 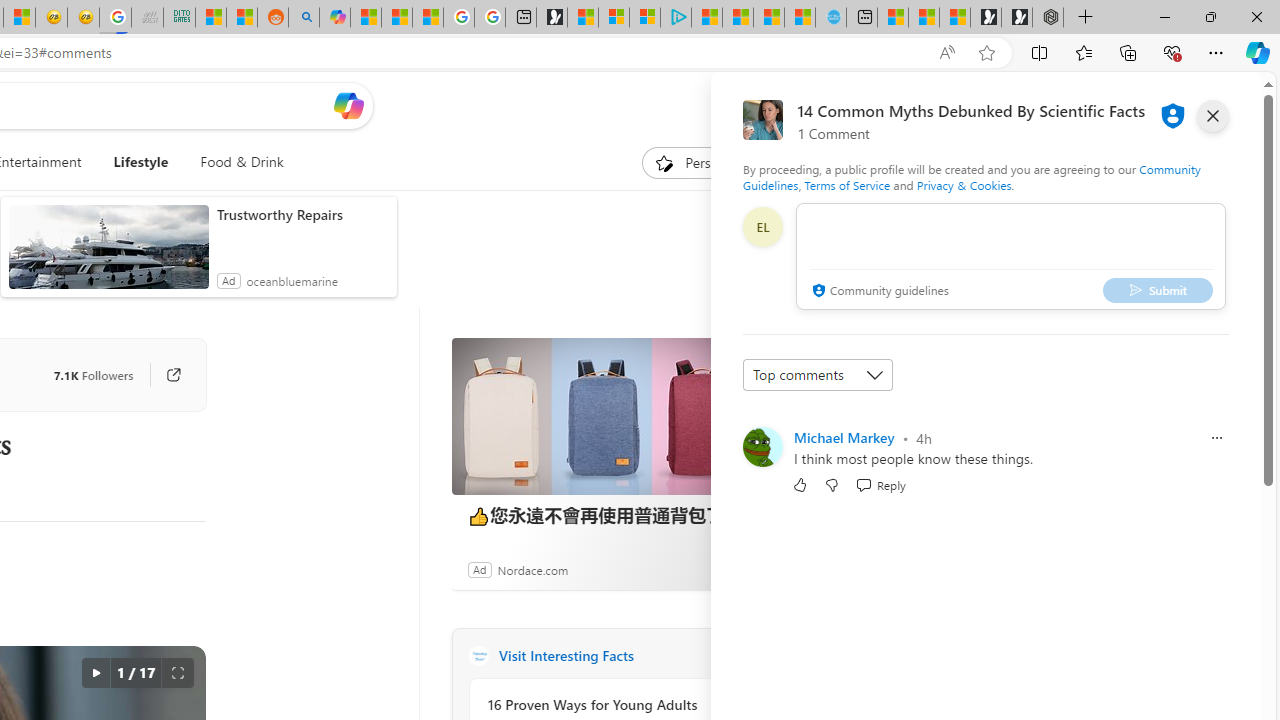 What do you see at coordinates (242, 162) in the screenshot?
I see `Food & Drink` at bounding box center [242, 162].